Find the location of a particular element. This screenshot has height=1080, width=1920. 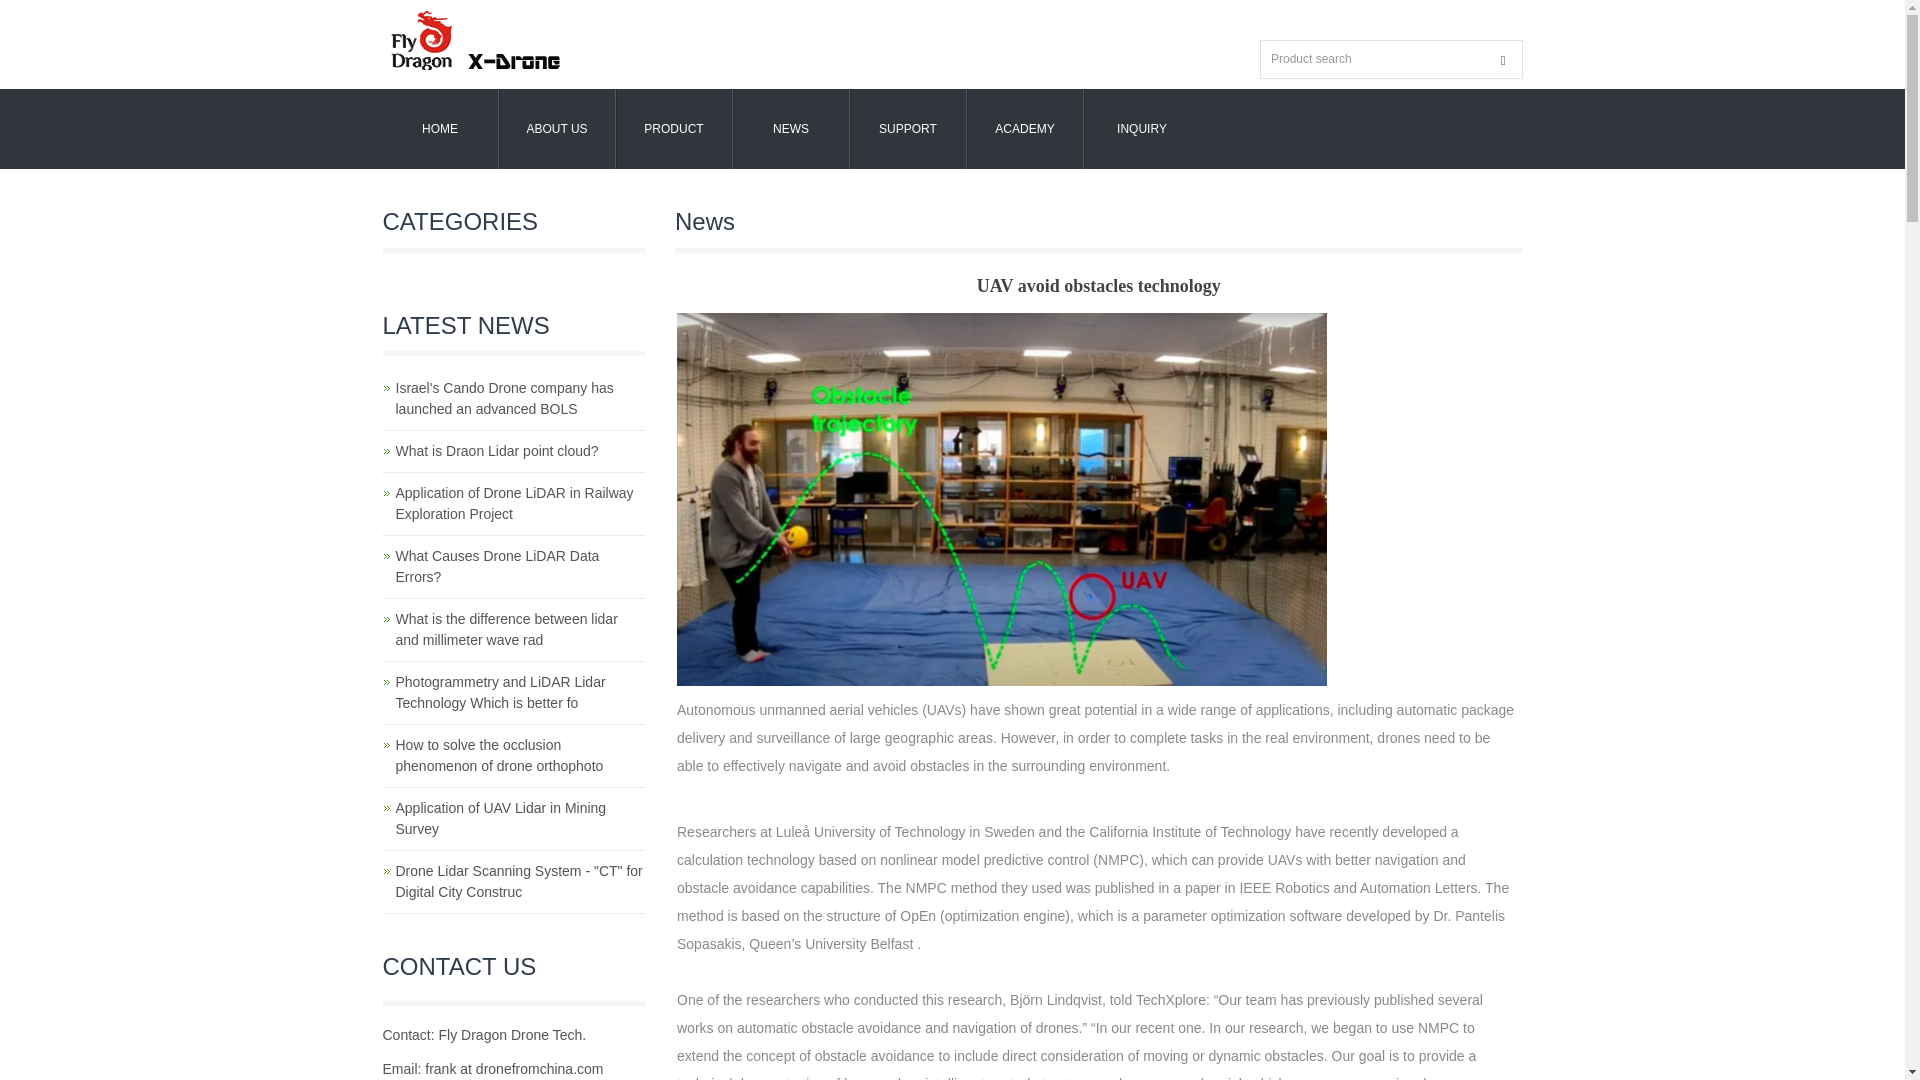

Drone Lidar Scanning System -  is located at coordinates (519, 880).